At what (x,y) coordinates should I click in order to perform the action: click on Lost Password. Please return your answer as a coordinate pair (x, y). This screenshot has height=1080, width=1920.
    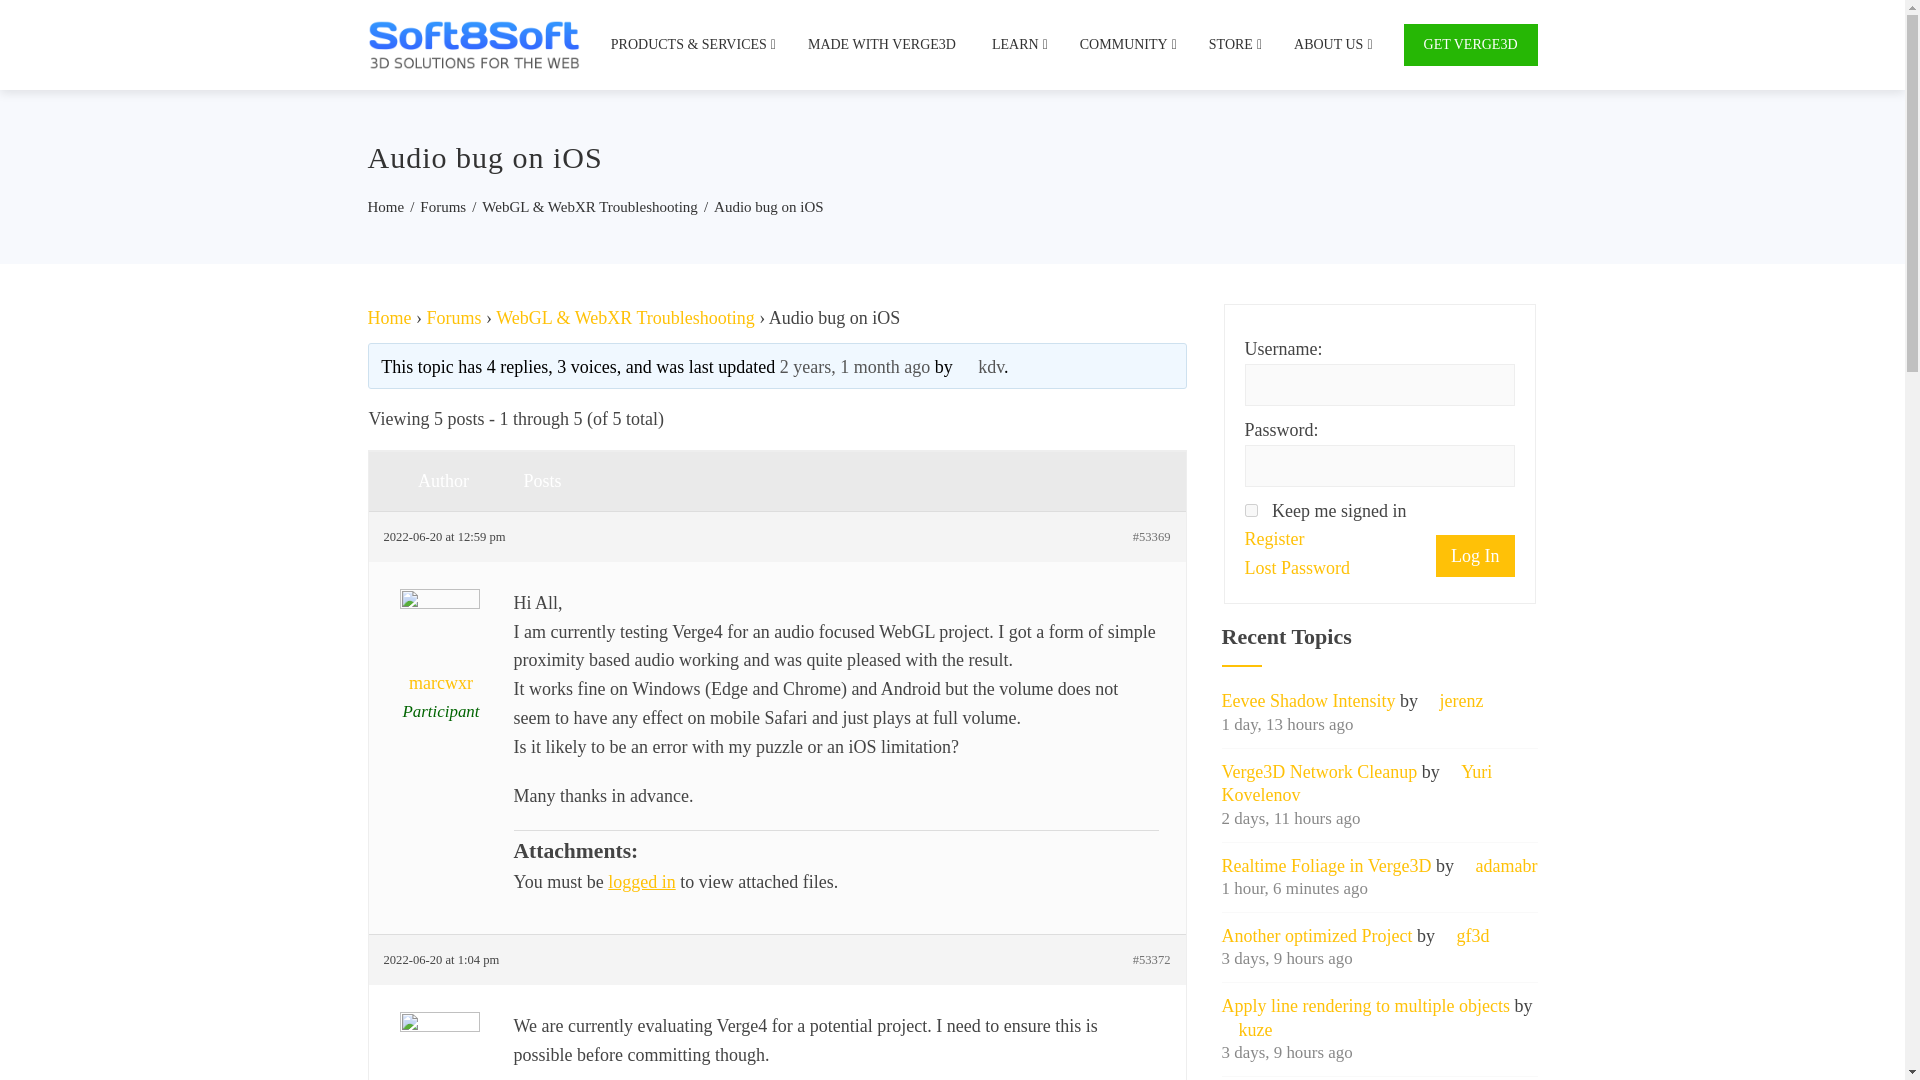
    Looking at the image, I should click on (1298, 568).